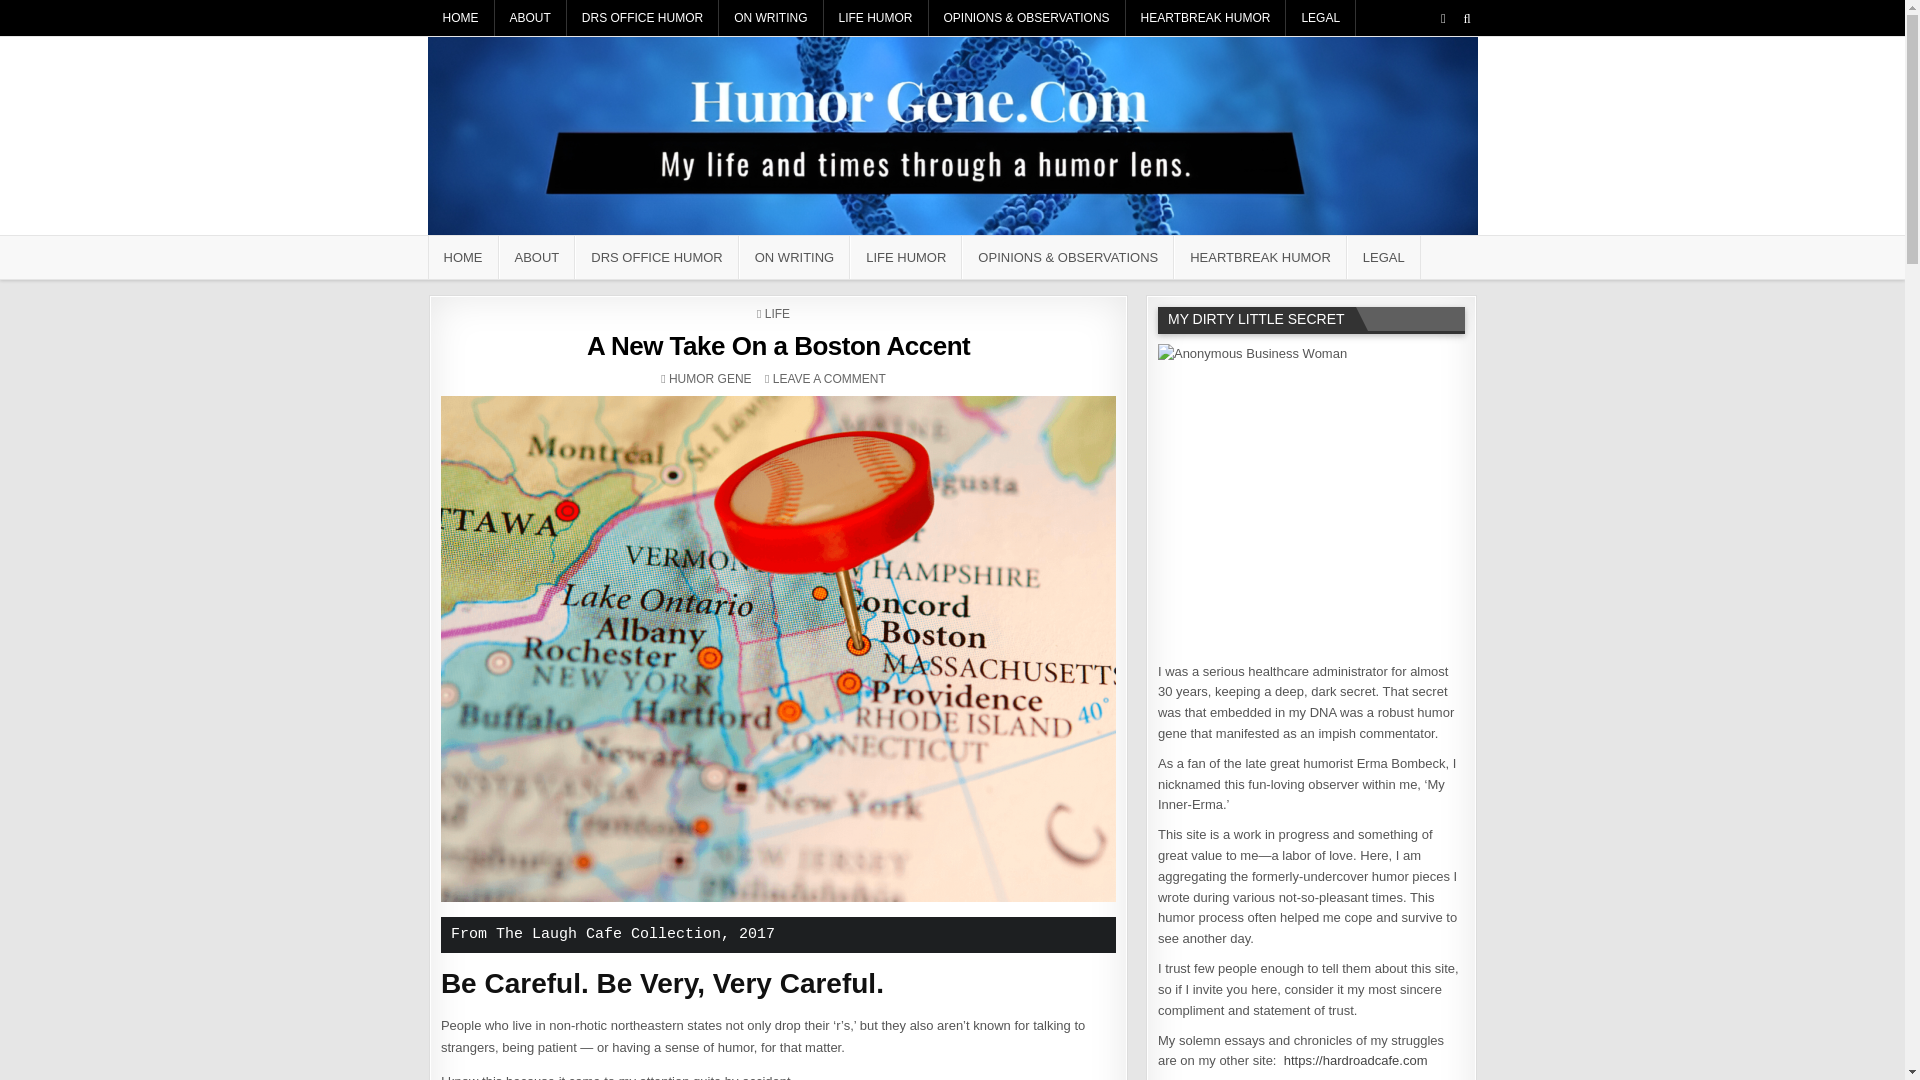  I want to click on ABOUT, so click(530, 18).